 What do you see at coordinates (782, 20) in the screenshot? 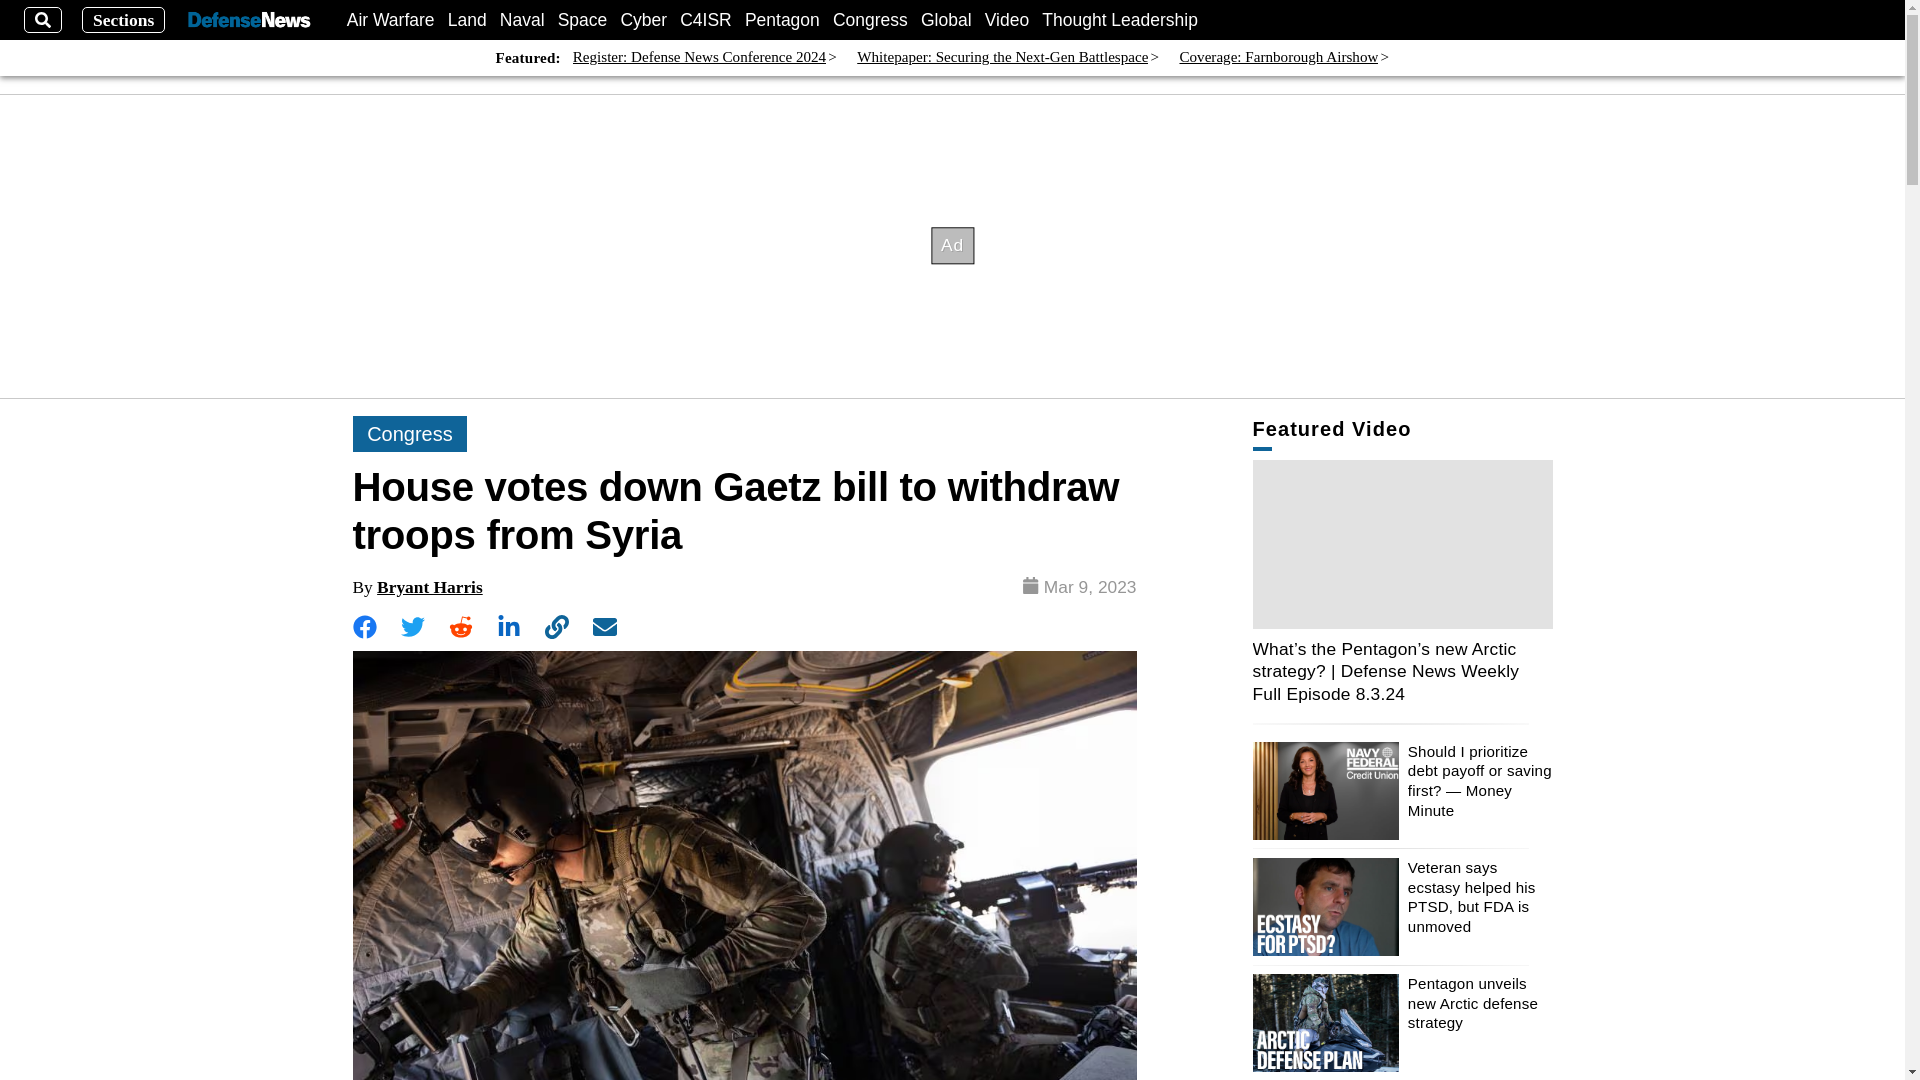
I see `Pentagon` at bounding box center [782, 20].